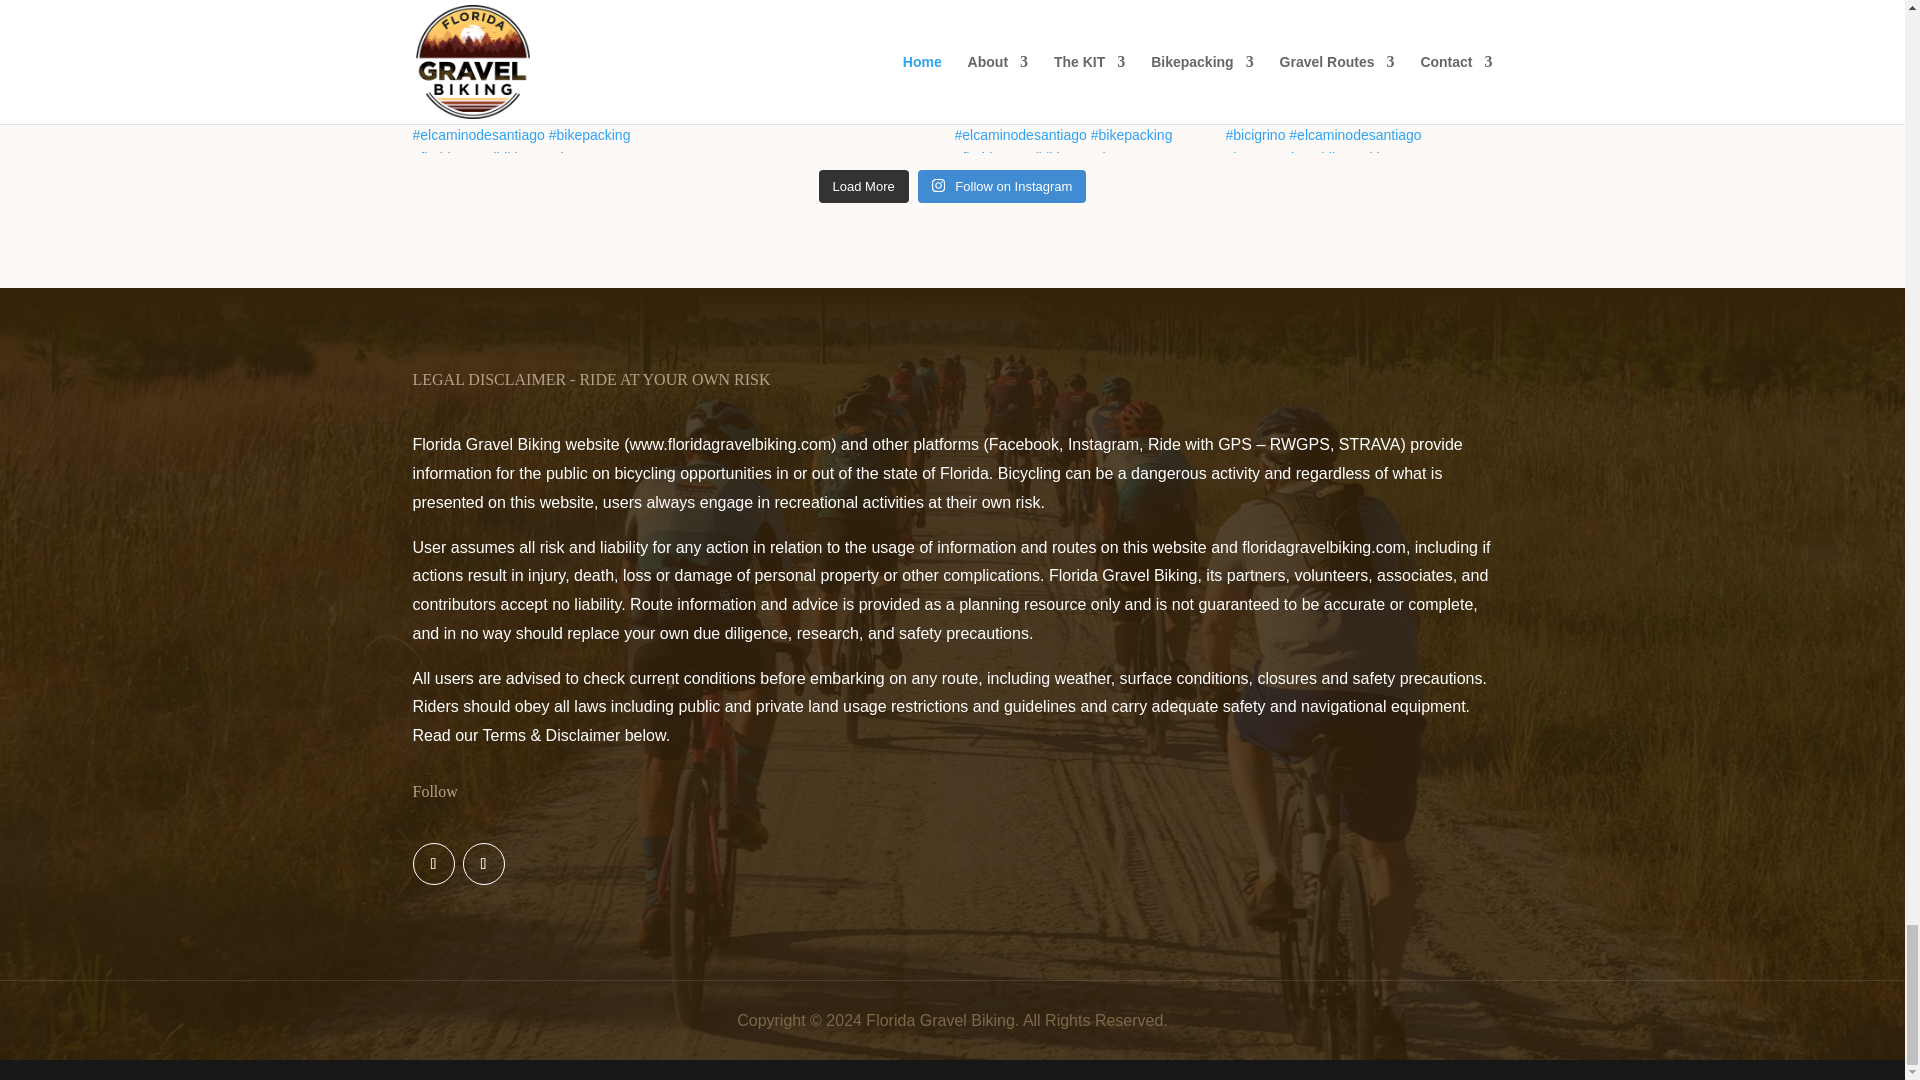 The height and width of the screenshot is (1080, 1920). Describe the element at coordinates (482, 864) in the screenshot. I see `Follow on Instagram` at that location.